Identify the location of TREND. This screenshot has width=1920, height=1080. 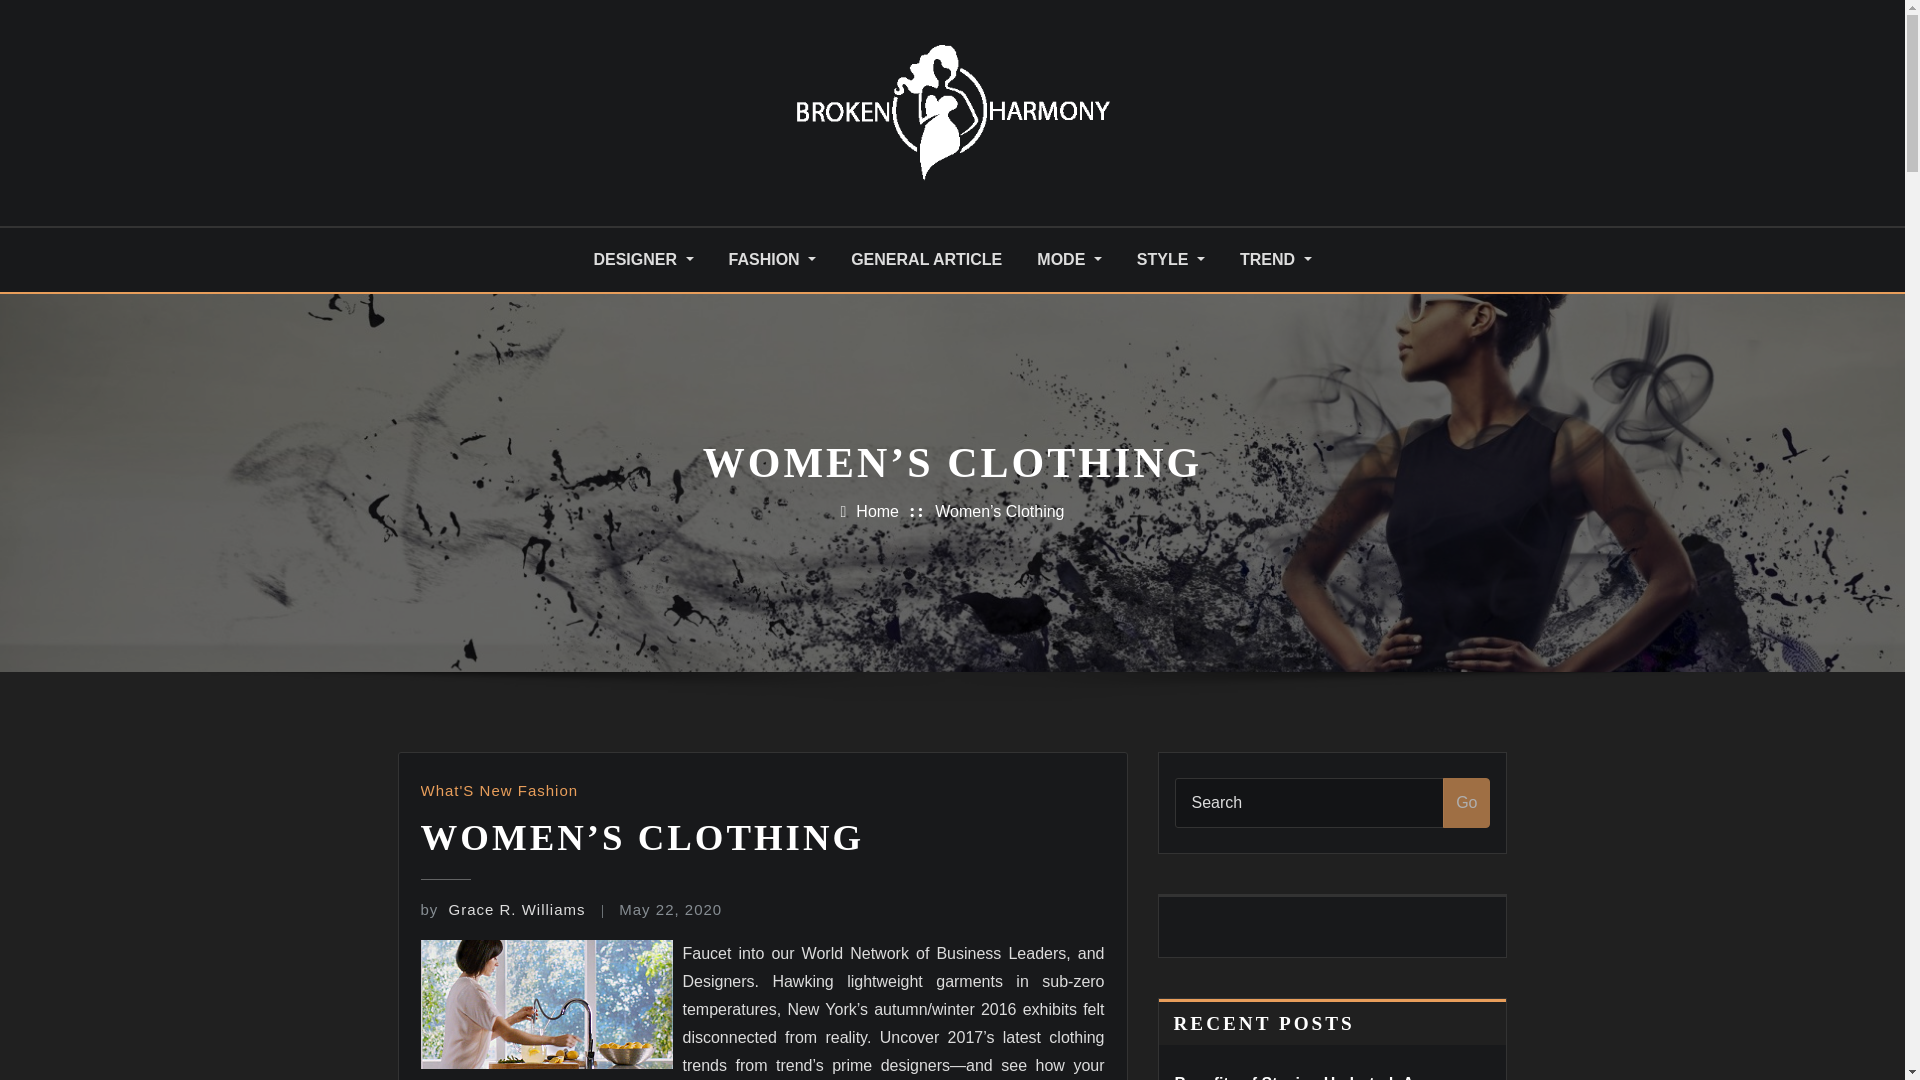
(1276, 260).